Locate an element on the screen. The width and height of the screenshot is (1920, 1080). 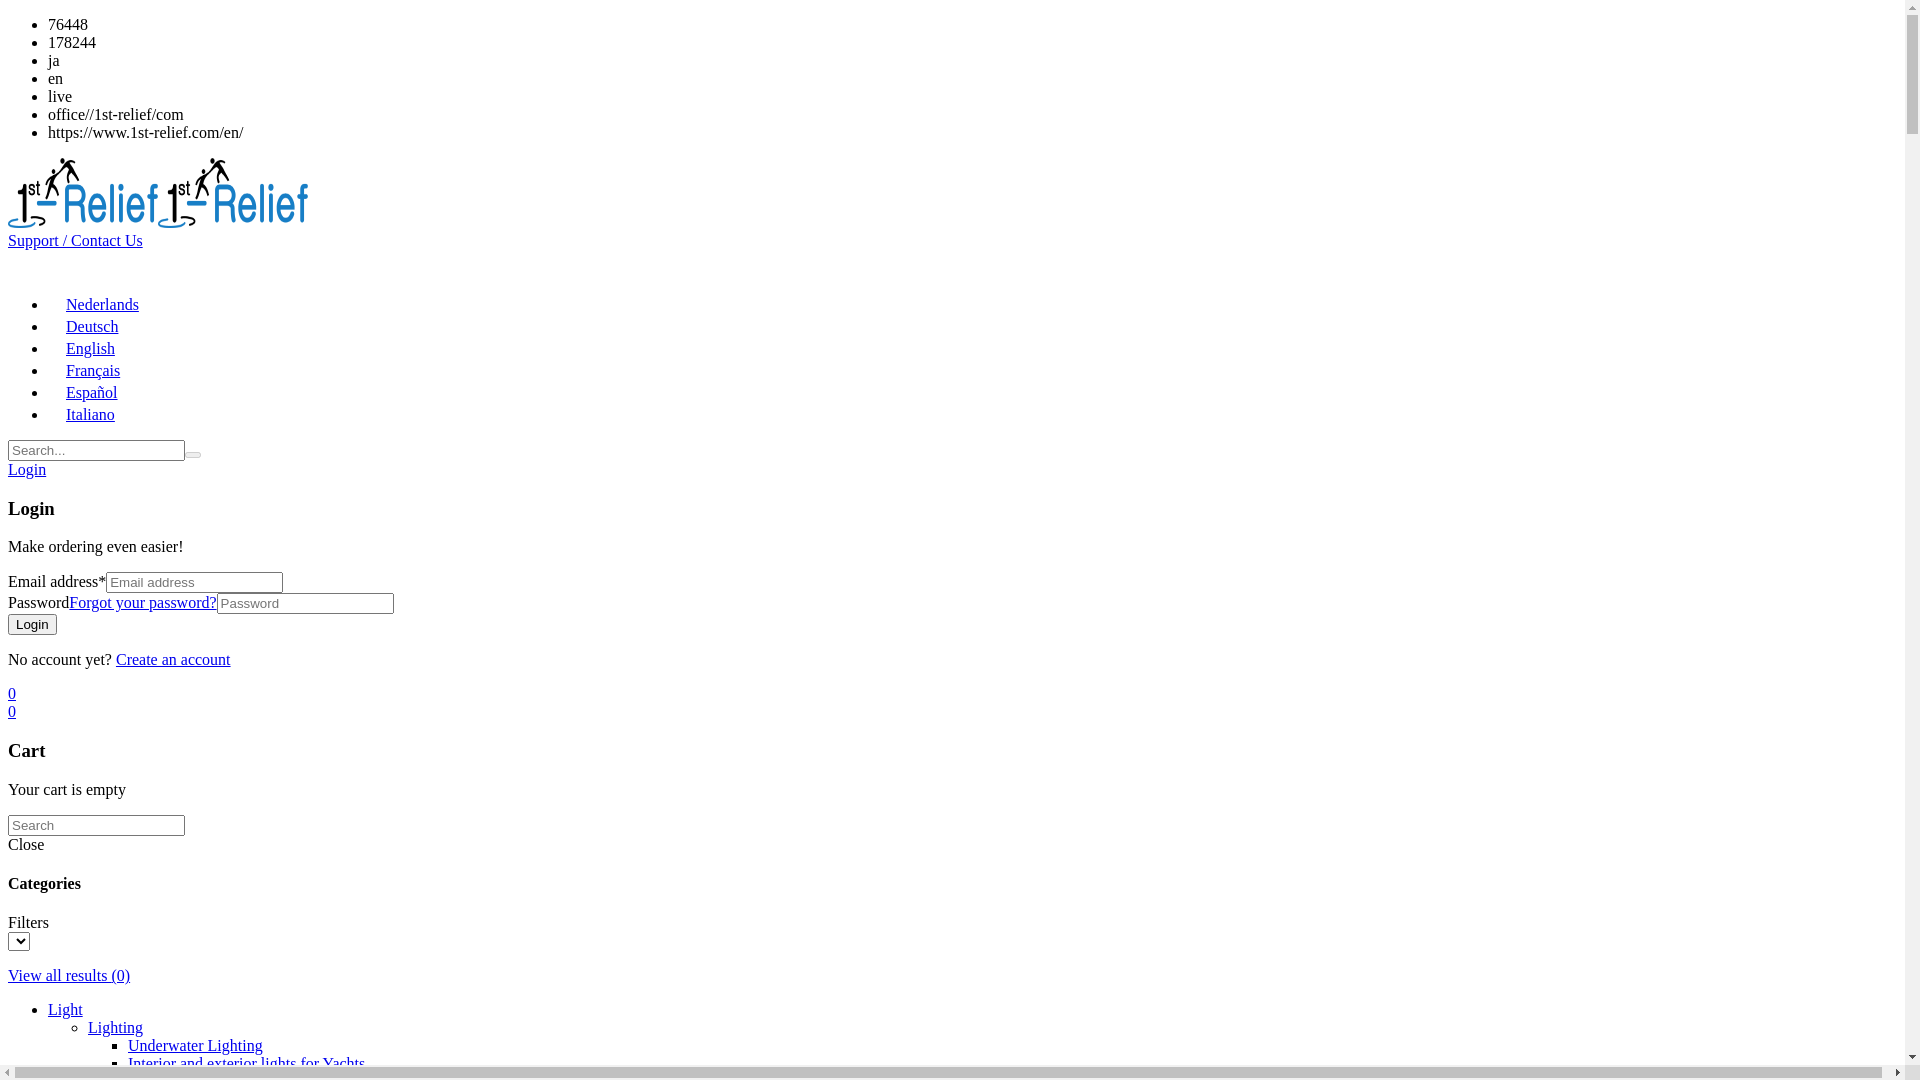
Nederlands is located at coordinates (94, 304).